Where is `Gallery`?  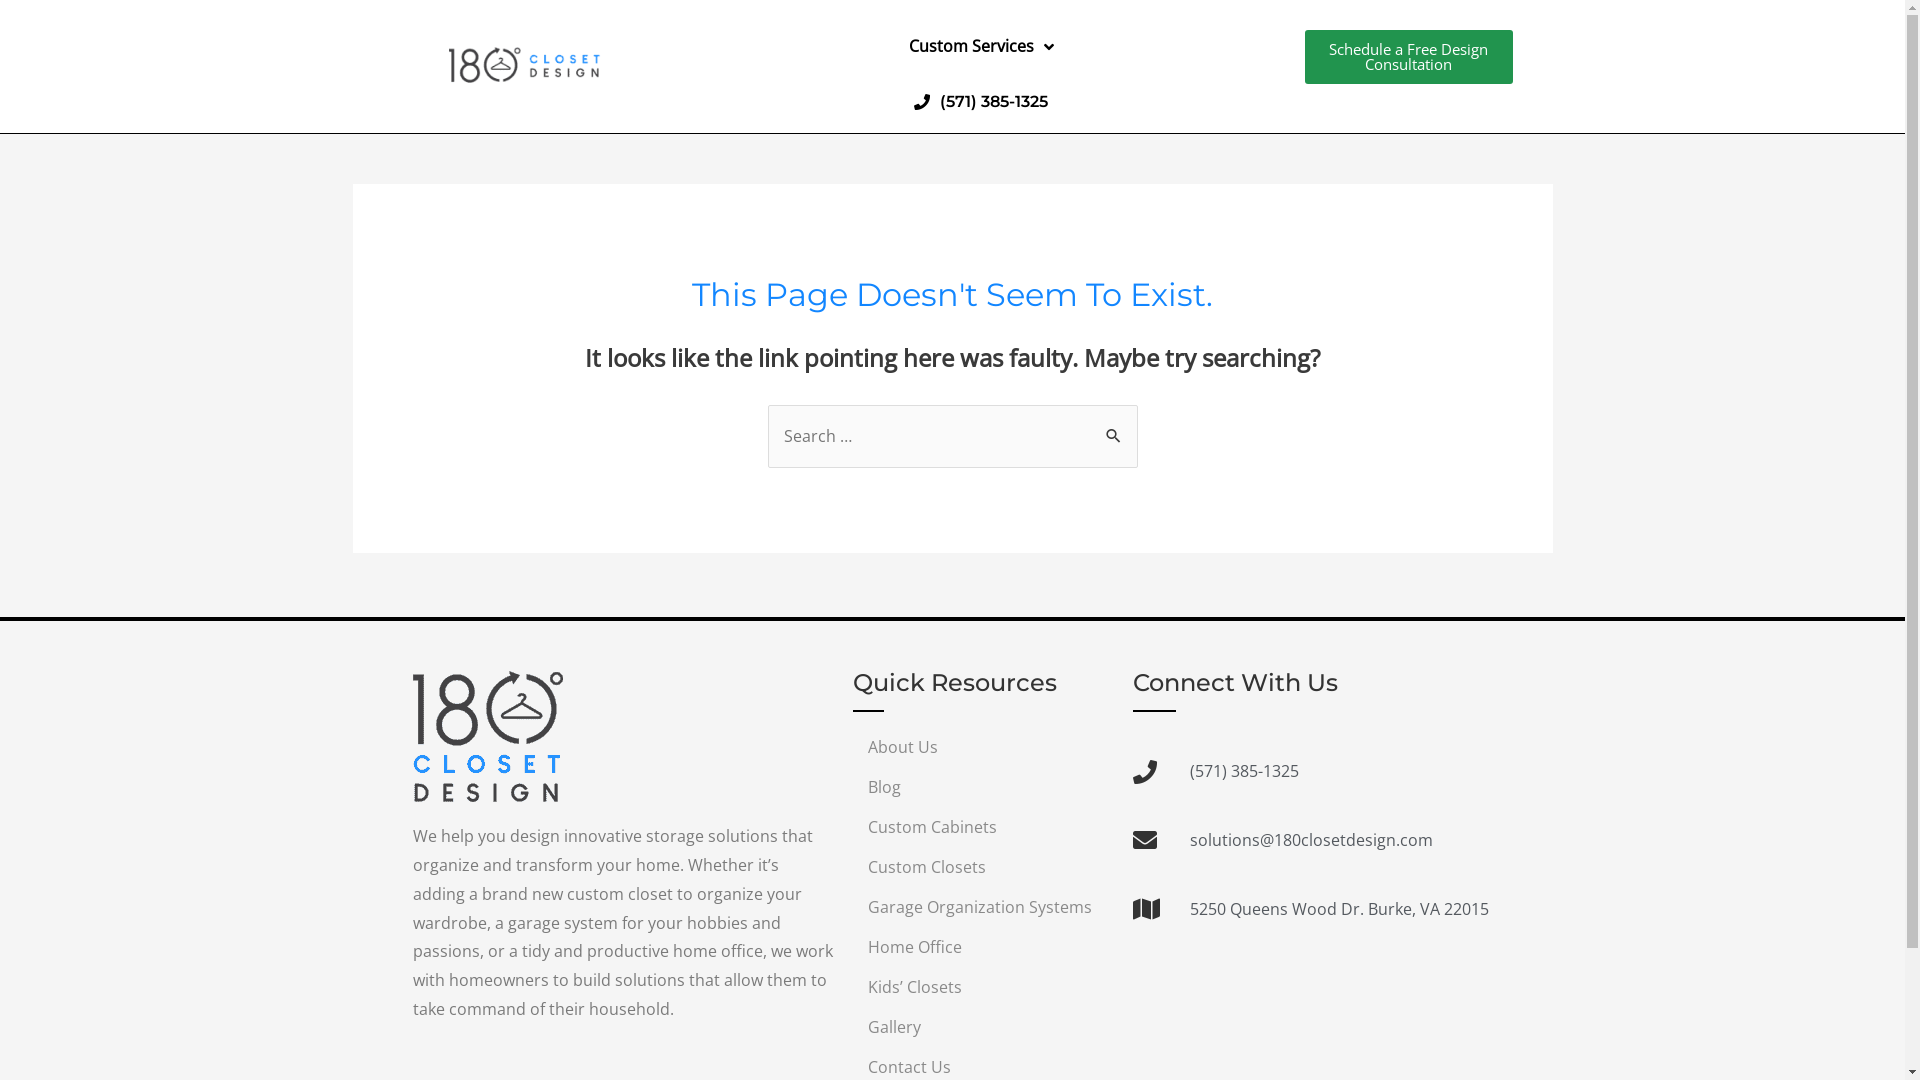
Gallery is located at coordinates (982, 1027).